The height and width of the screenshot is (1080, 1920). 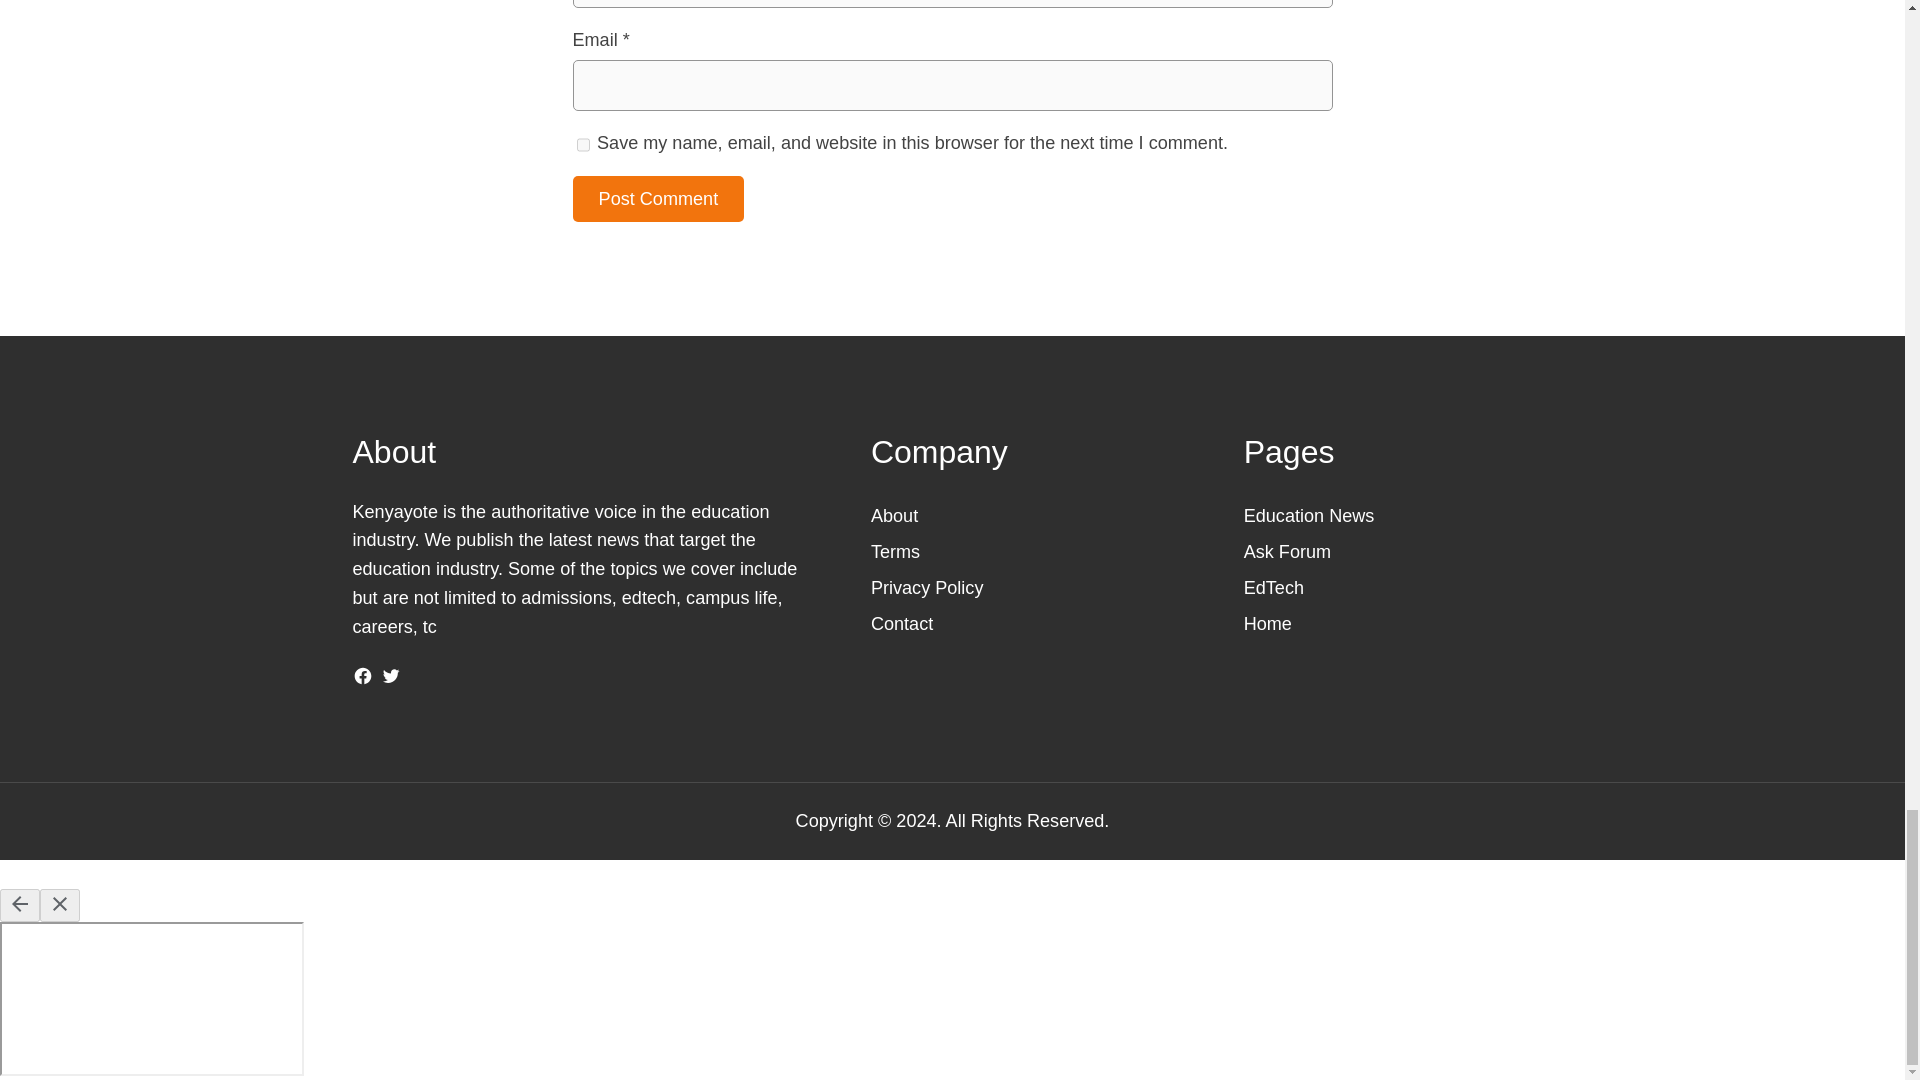 What do you see at coordinates (362, 676) in the screenshot?
I see `Facebook` at bounding box center [362, 676].